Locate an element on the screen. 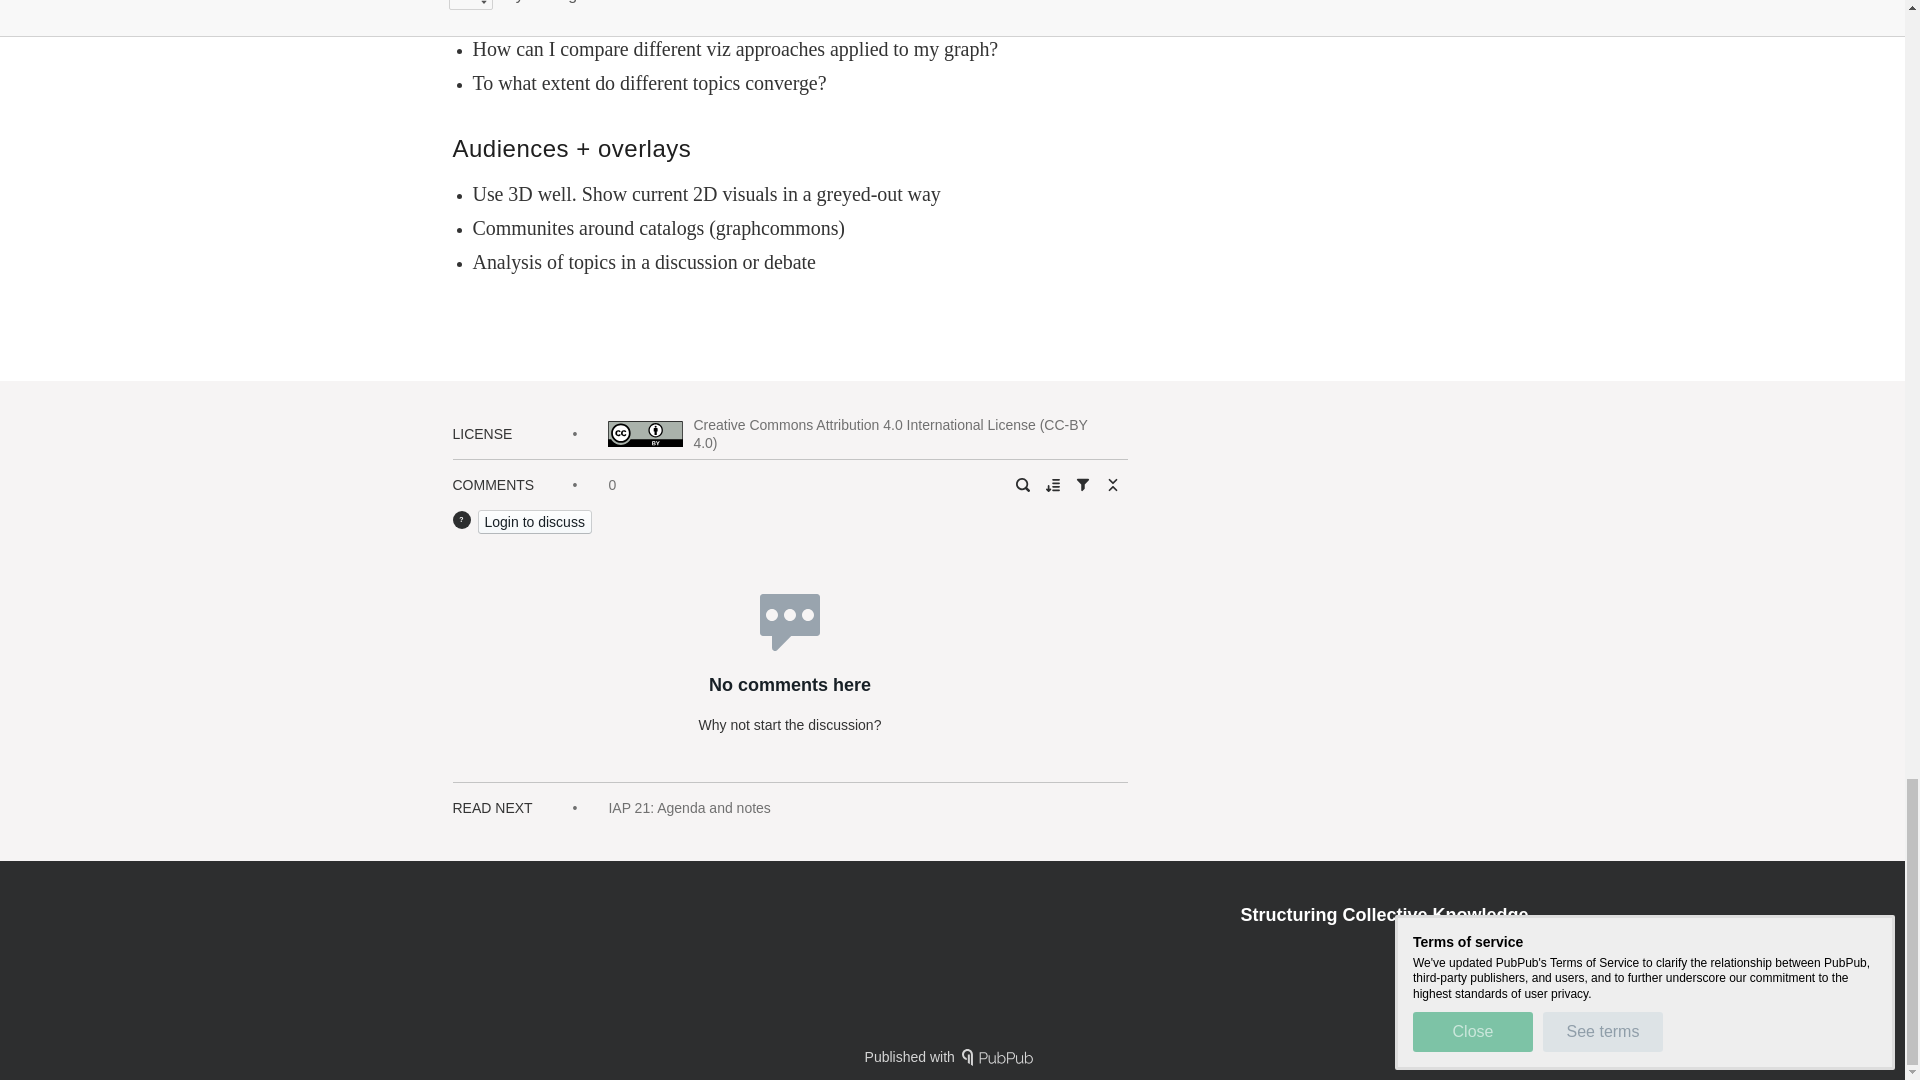 The width and height of the screenshot is (1920, 1080). IAP 21: Agenda and notes is located at coordinates (688, 808).